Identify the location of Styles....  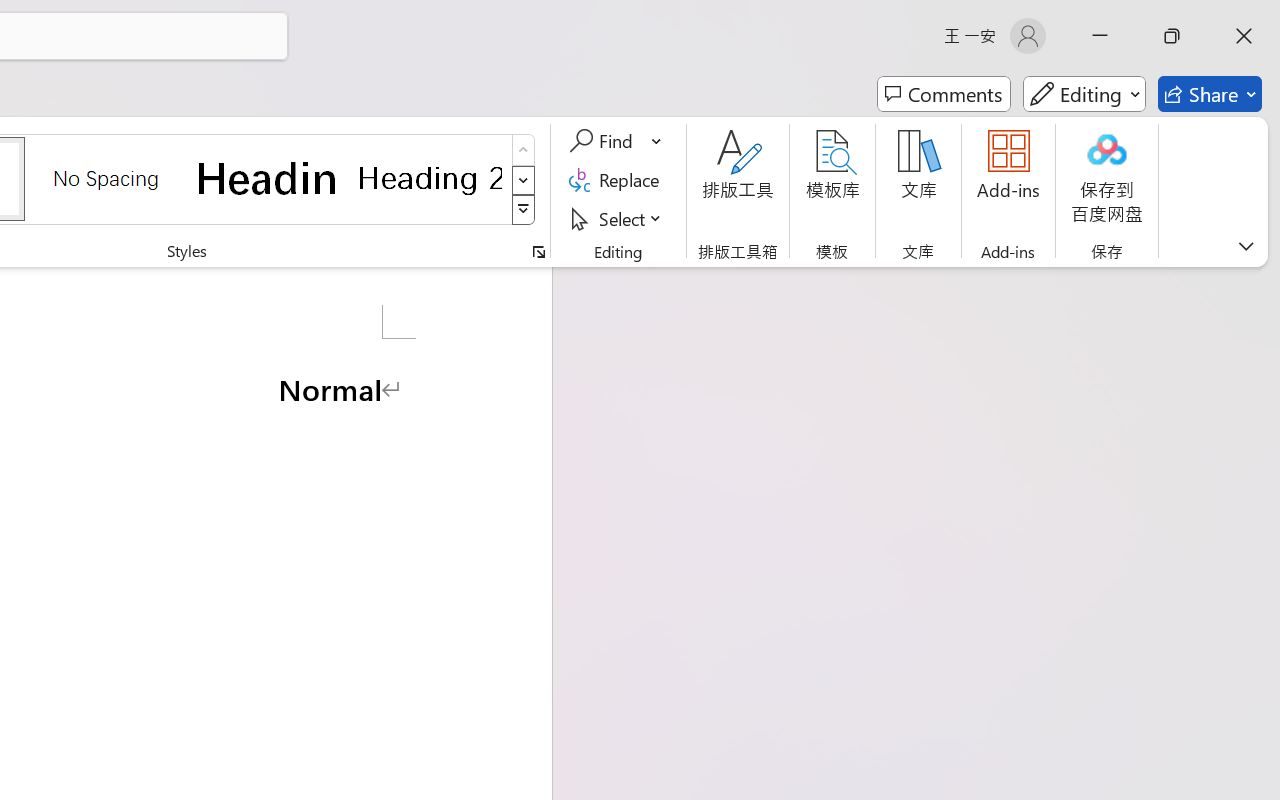
(538, 252).